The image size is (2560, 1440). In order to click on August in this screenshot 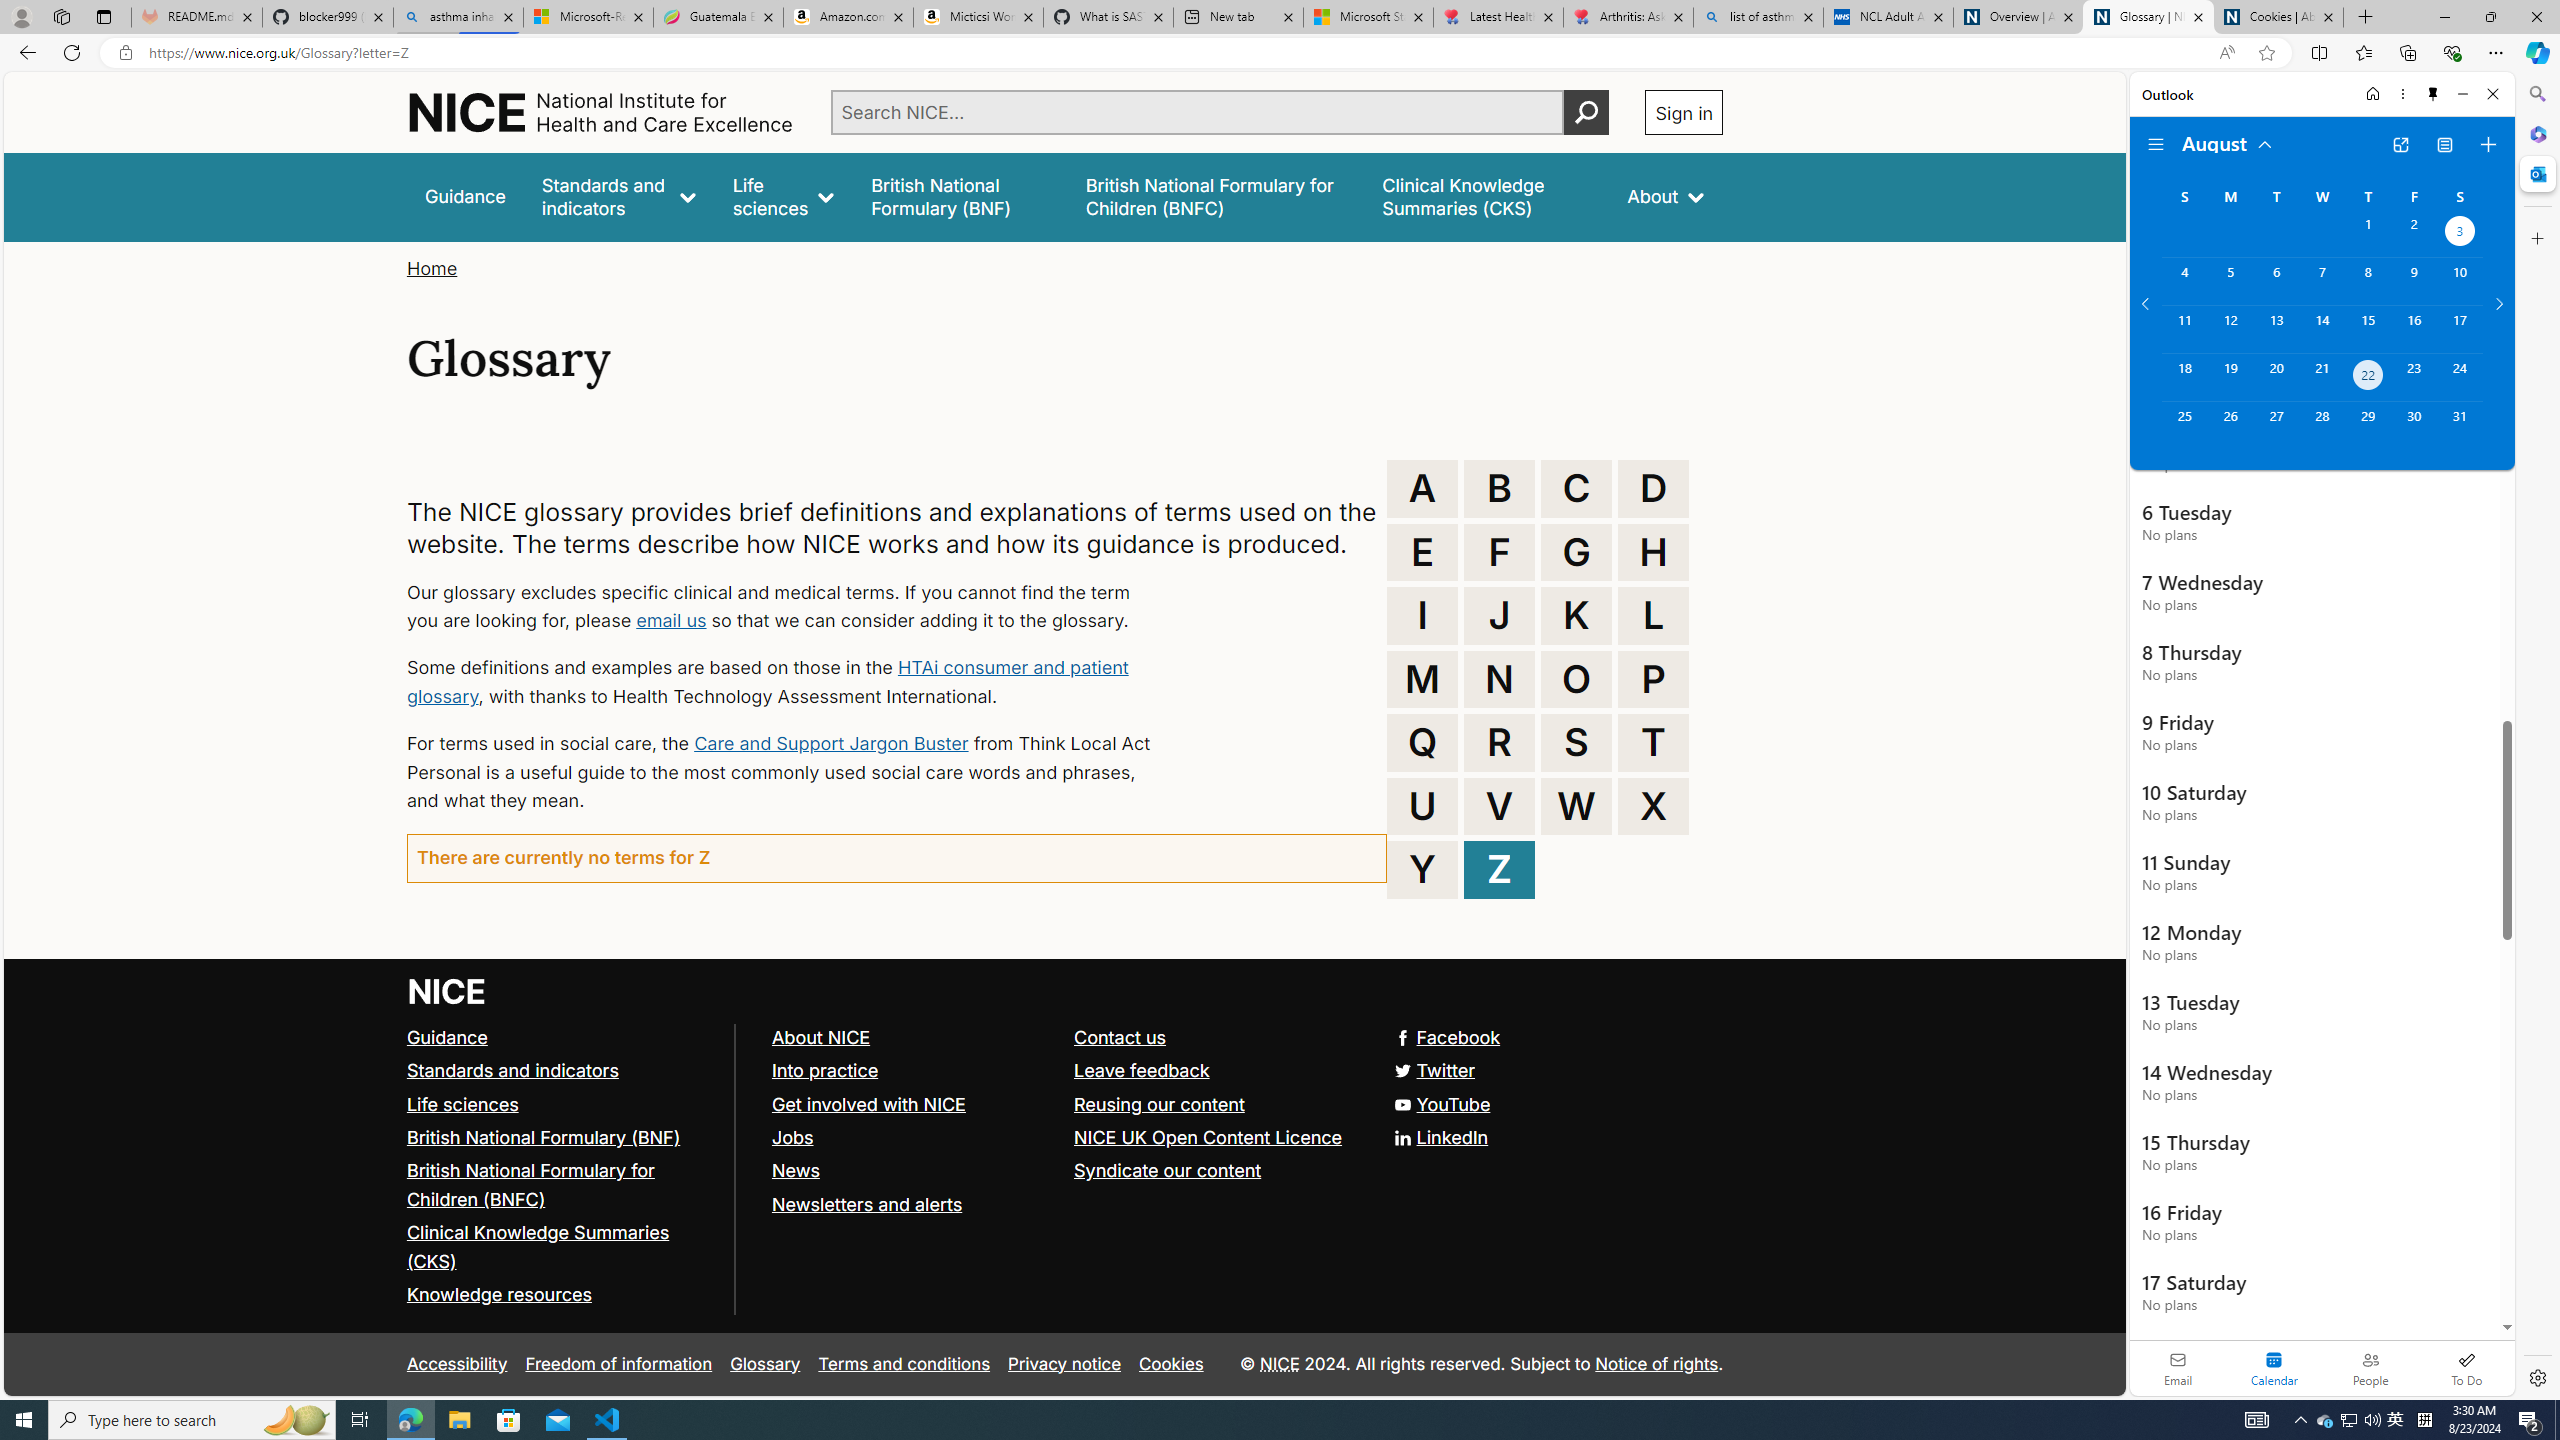, I will do `click(2228, 142)`.